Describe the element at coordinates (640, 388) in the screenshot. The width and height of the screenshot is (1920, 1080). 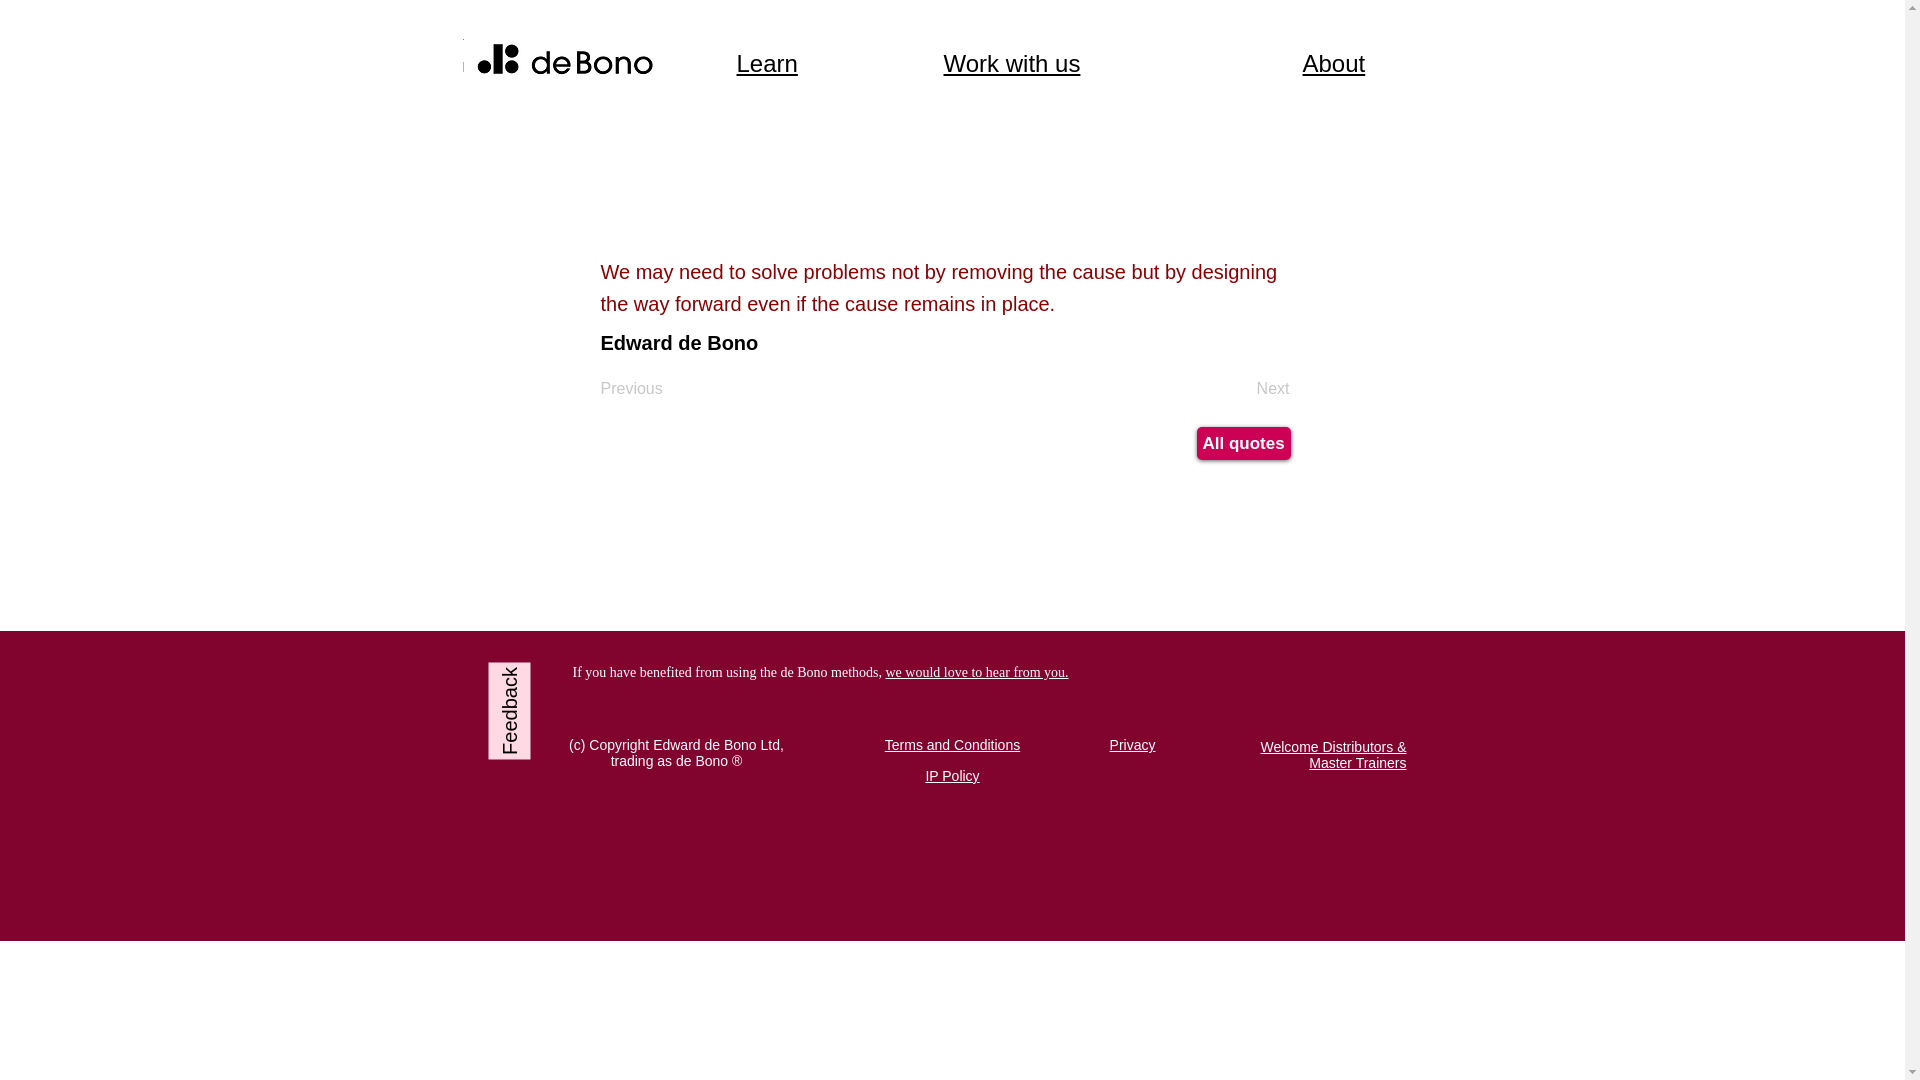
I see `Previous` at that location.